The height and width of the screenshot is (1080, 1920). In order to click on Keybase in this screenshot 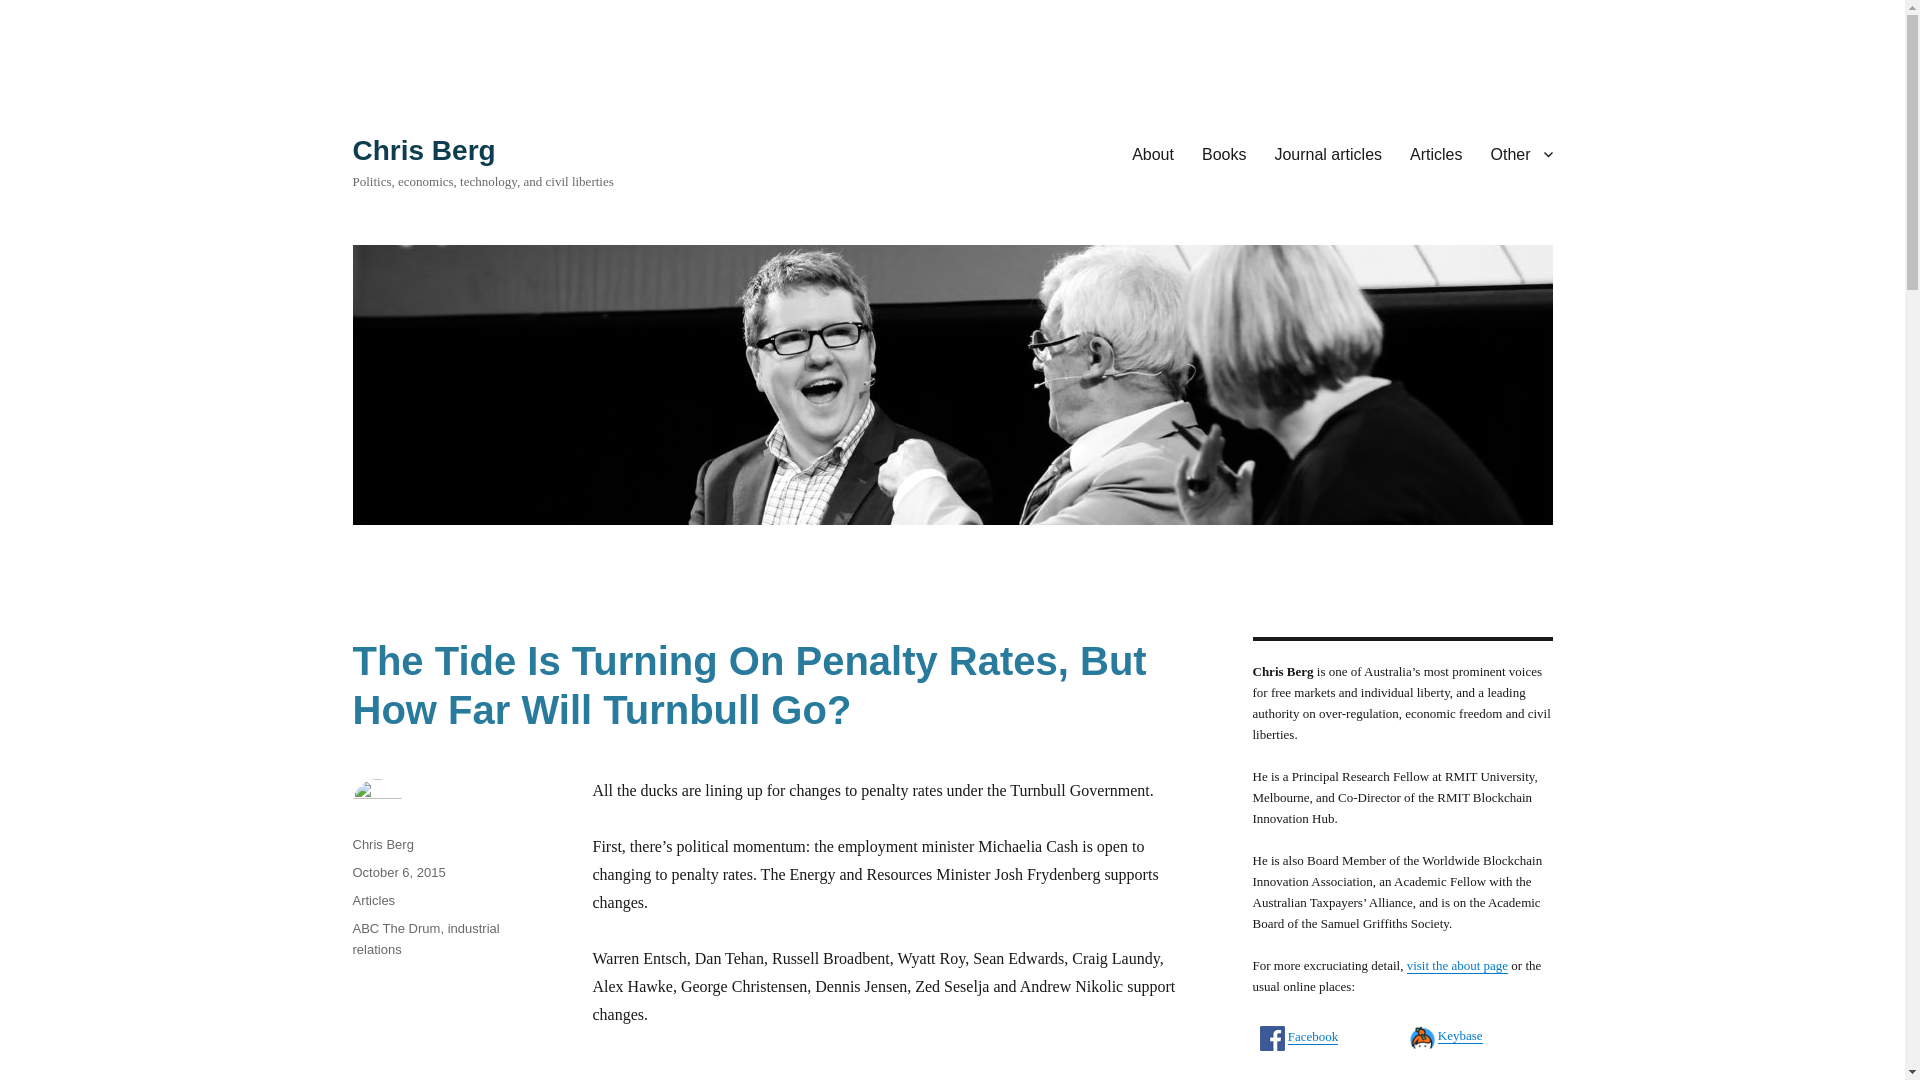, I will do `click(1460, 1036)`.